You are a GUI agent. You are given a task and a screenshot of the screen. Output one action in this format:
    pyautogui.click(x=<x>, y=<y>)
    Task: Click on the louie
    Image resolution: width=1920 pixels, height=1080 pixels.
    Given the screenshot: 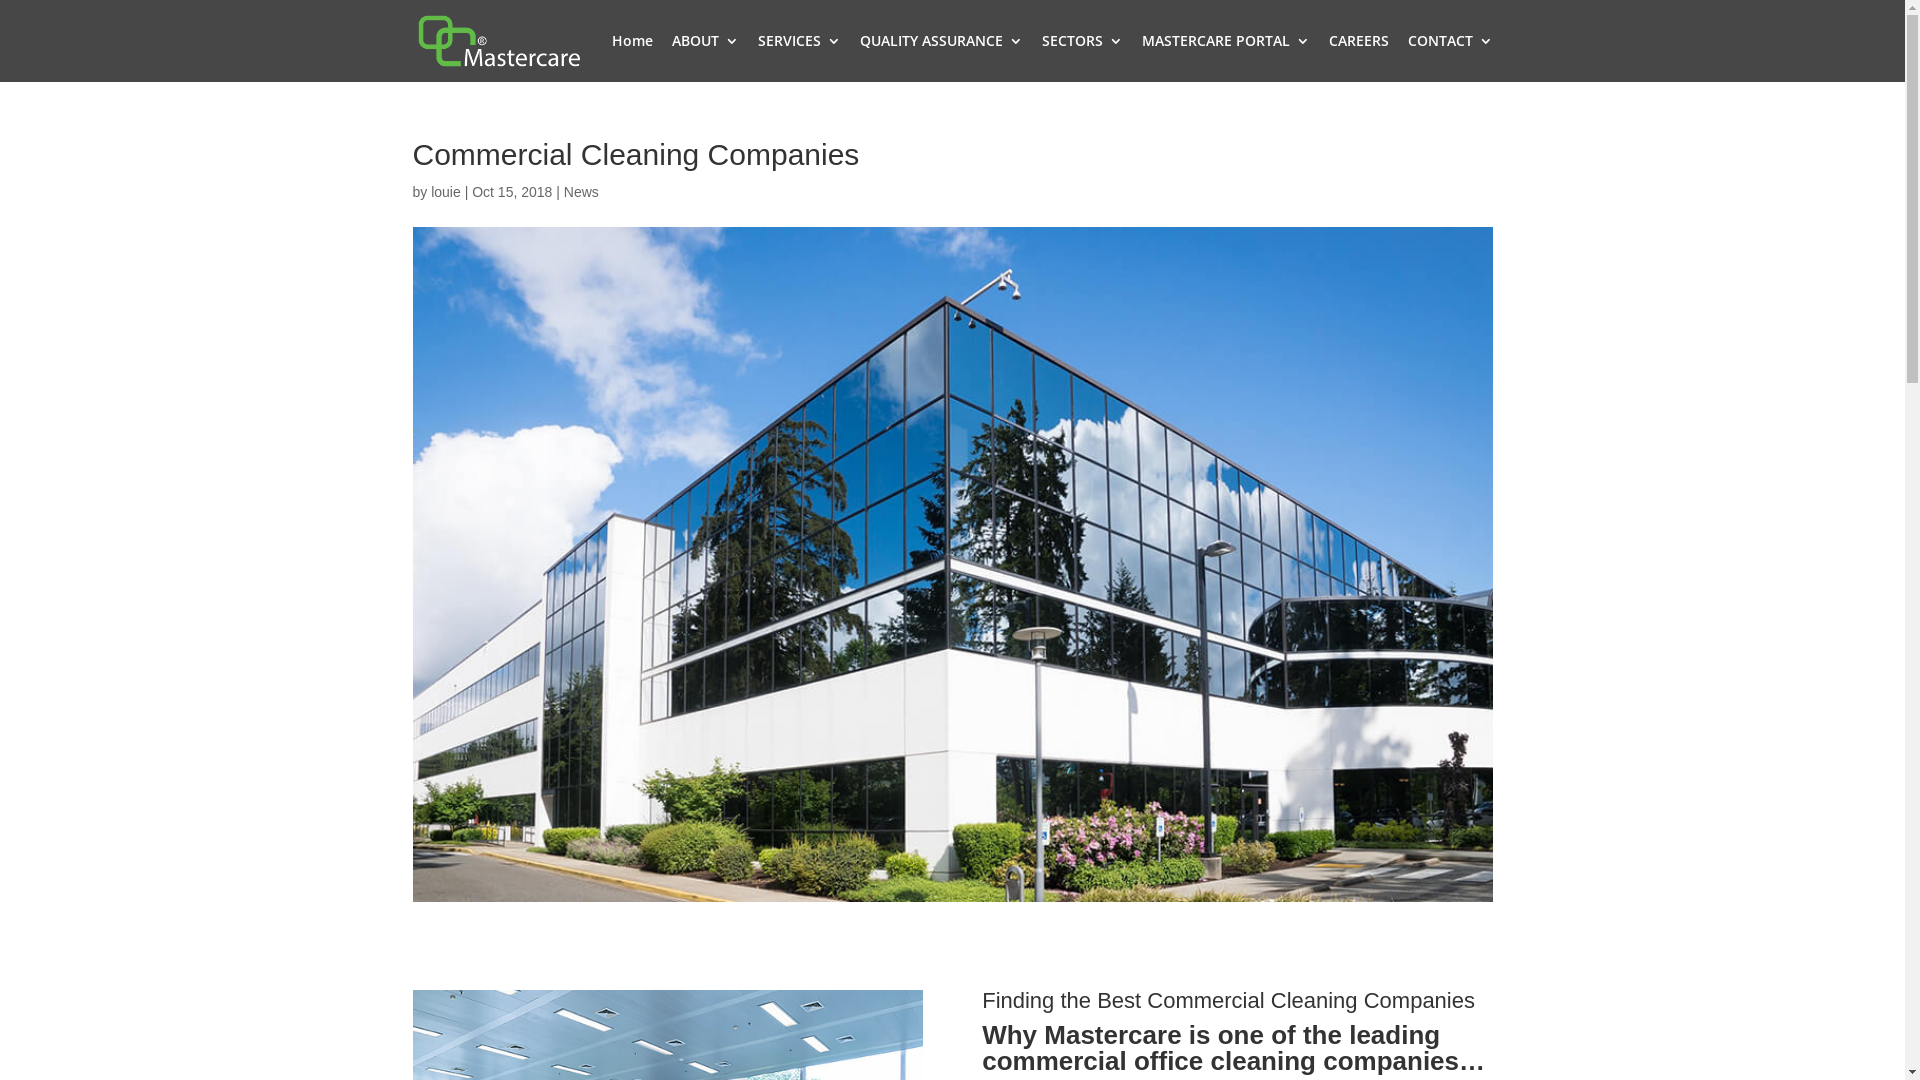 What is the action you would take?
    pyautogui.click(x=446, y=192)
    